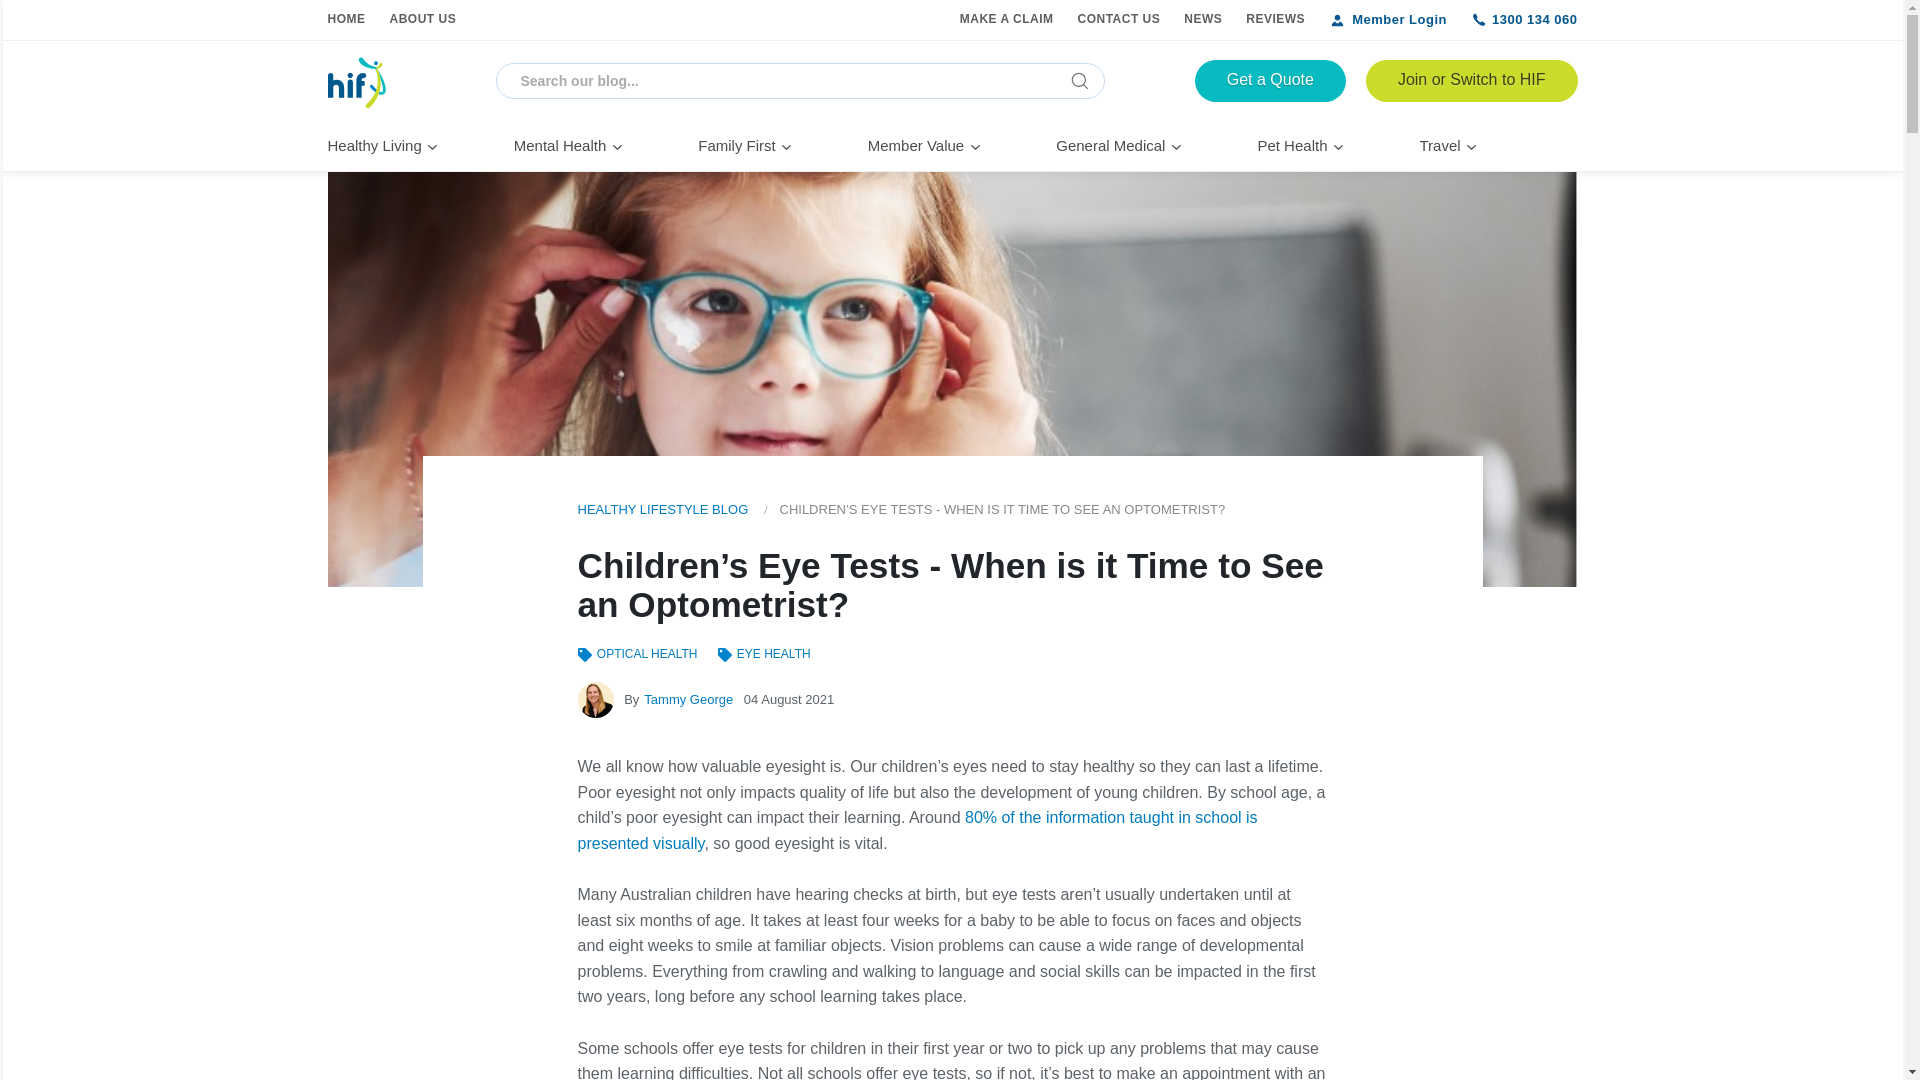  I want to click on Search our blog..., so click(800, 80).